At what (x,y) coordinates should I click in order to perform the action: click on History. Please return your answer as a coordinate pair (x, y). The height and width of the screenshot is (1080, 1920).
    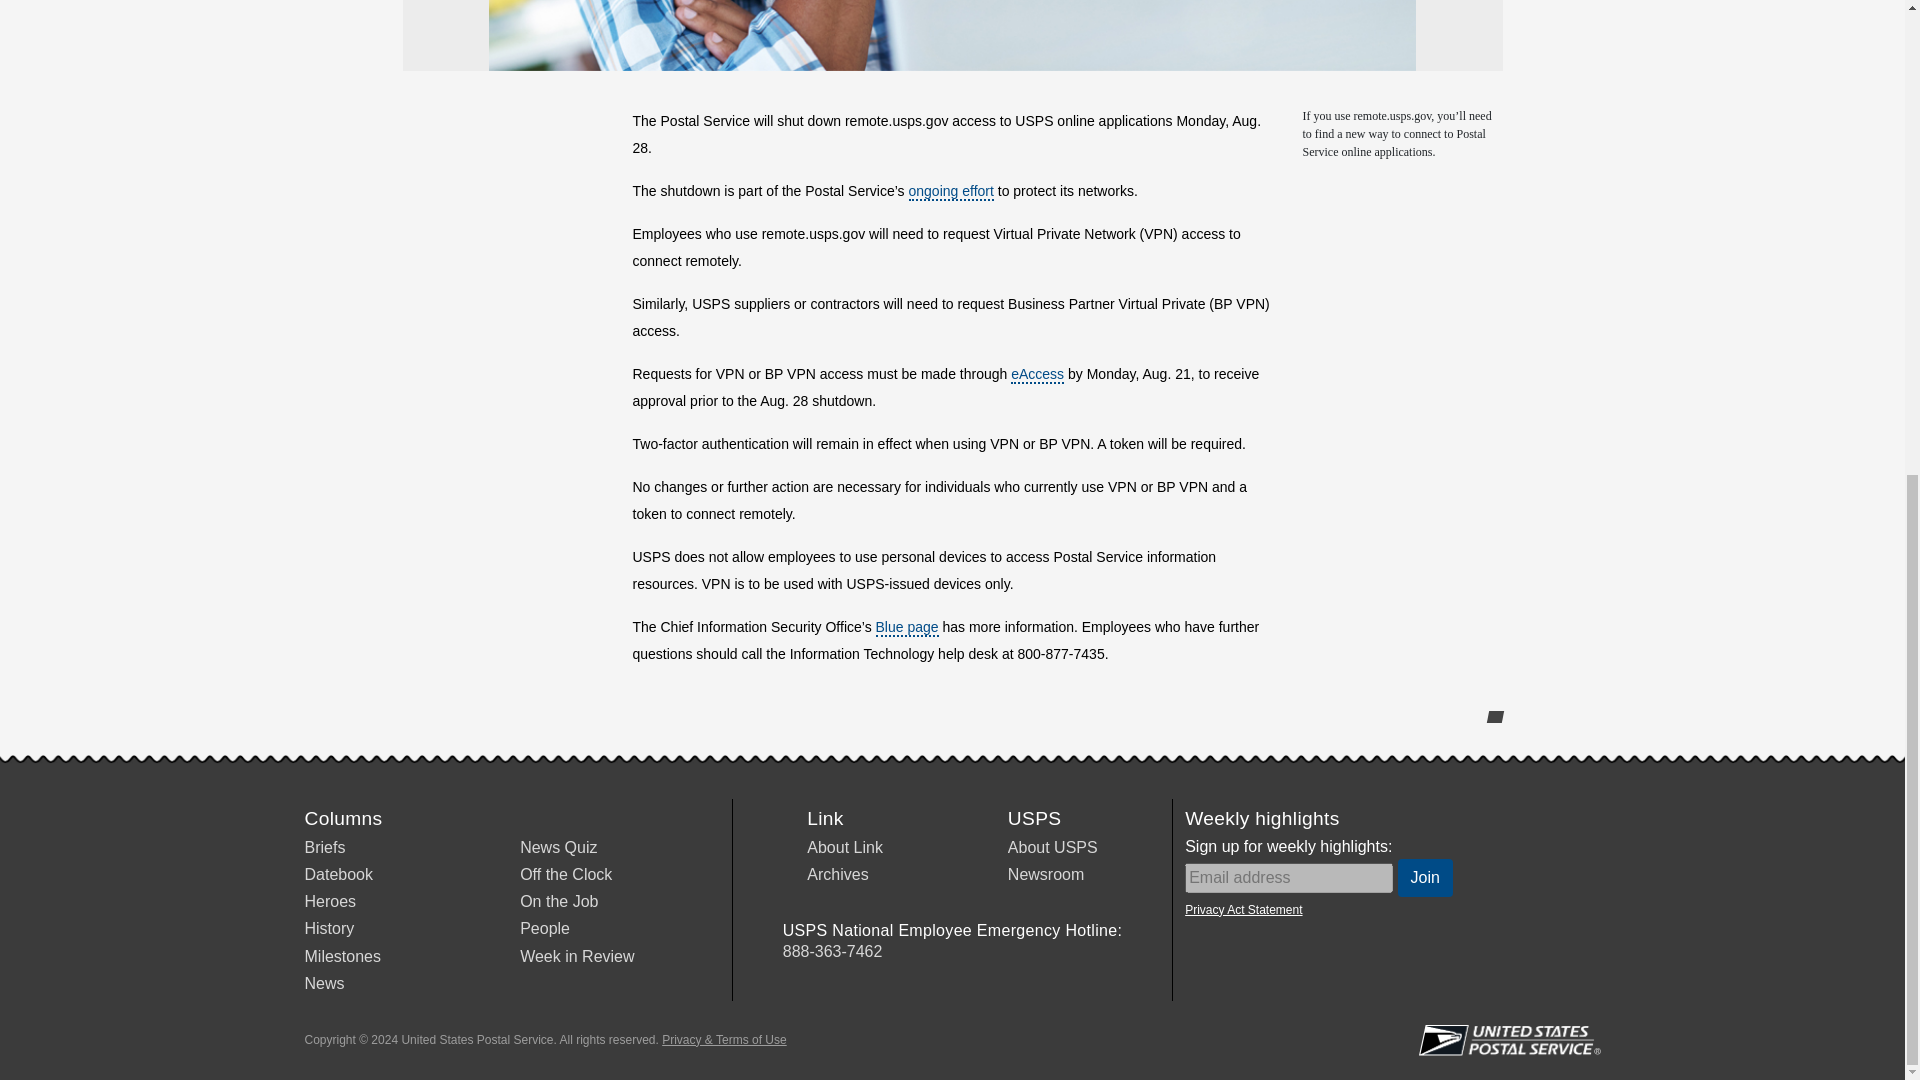
    Looking at the image, I should click on (328, 928).